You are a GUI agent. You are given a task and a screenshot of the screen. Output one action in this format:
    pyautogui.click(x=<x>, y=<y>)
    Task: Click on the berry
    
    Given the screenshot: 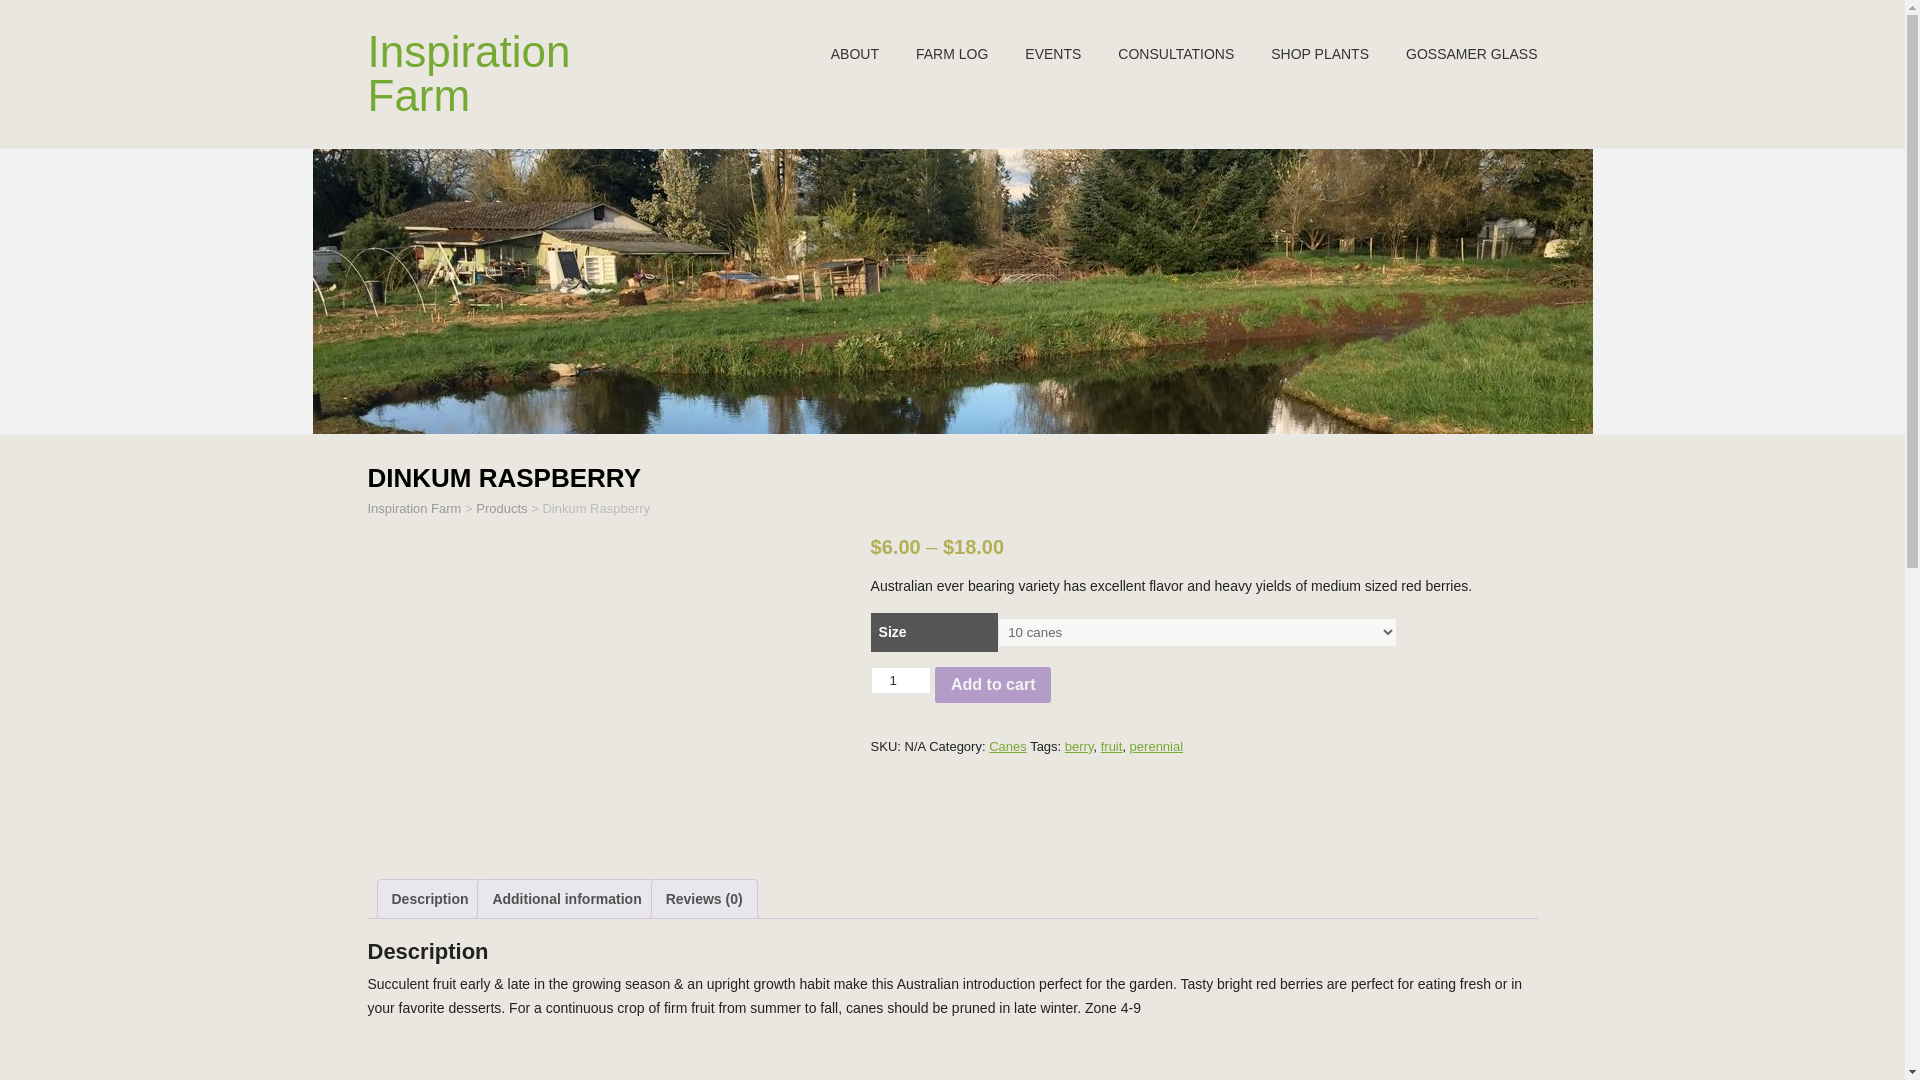 What is the action you would take?
    pyautogui.click(x=1080, y=746)
    